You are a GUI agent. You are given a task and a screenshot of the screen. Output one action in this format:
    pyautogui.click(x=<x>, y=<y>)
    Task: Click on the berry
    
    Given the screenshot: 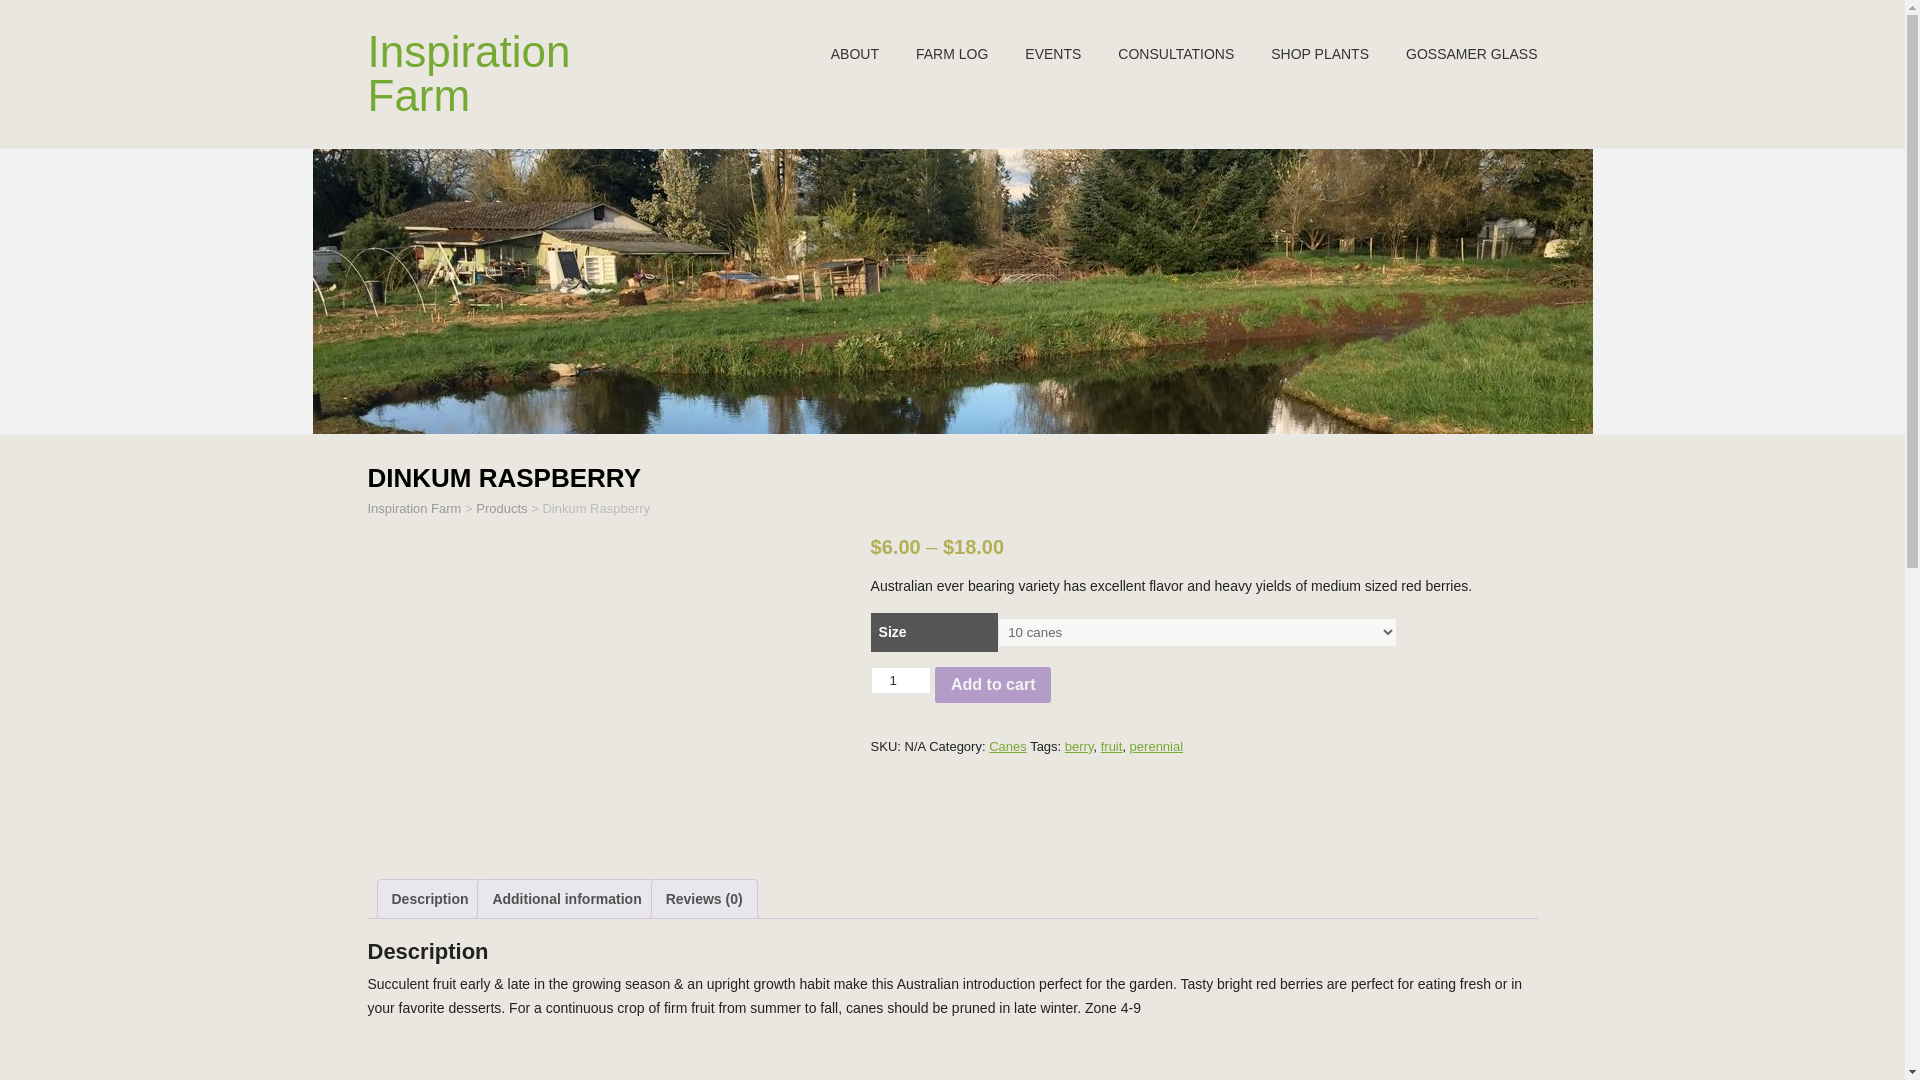 What is the action you would take?
    pyautogui.click(x=1080, y=746)
    